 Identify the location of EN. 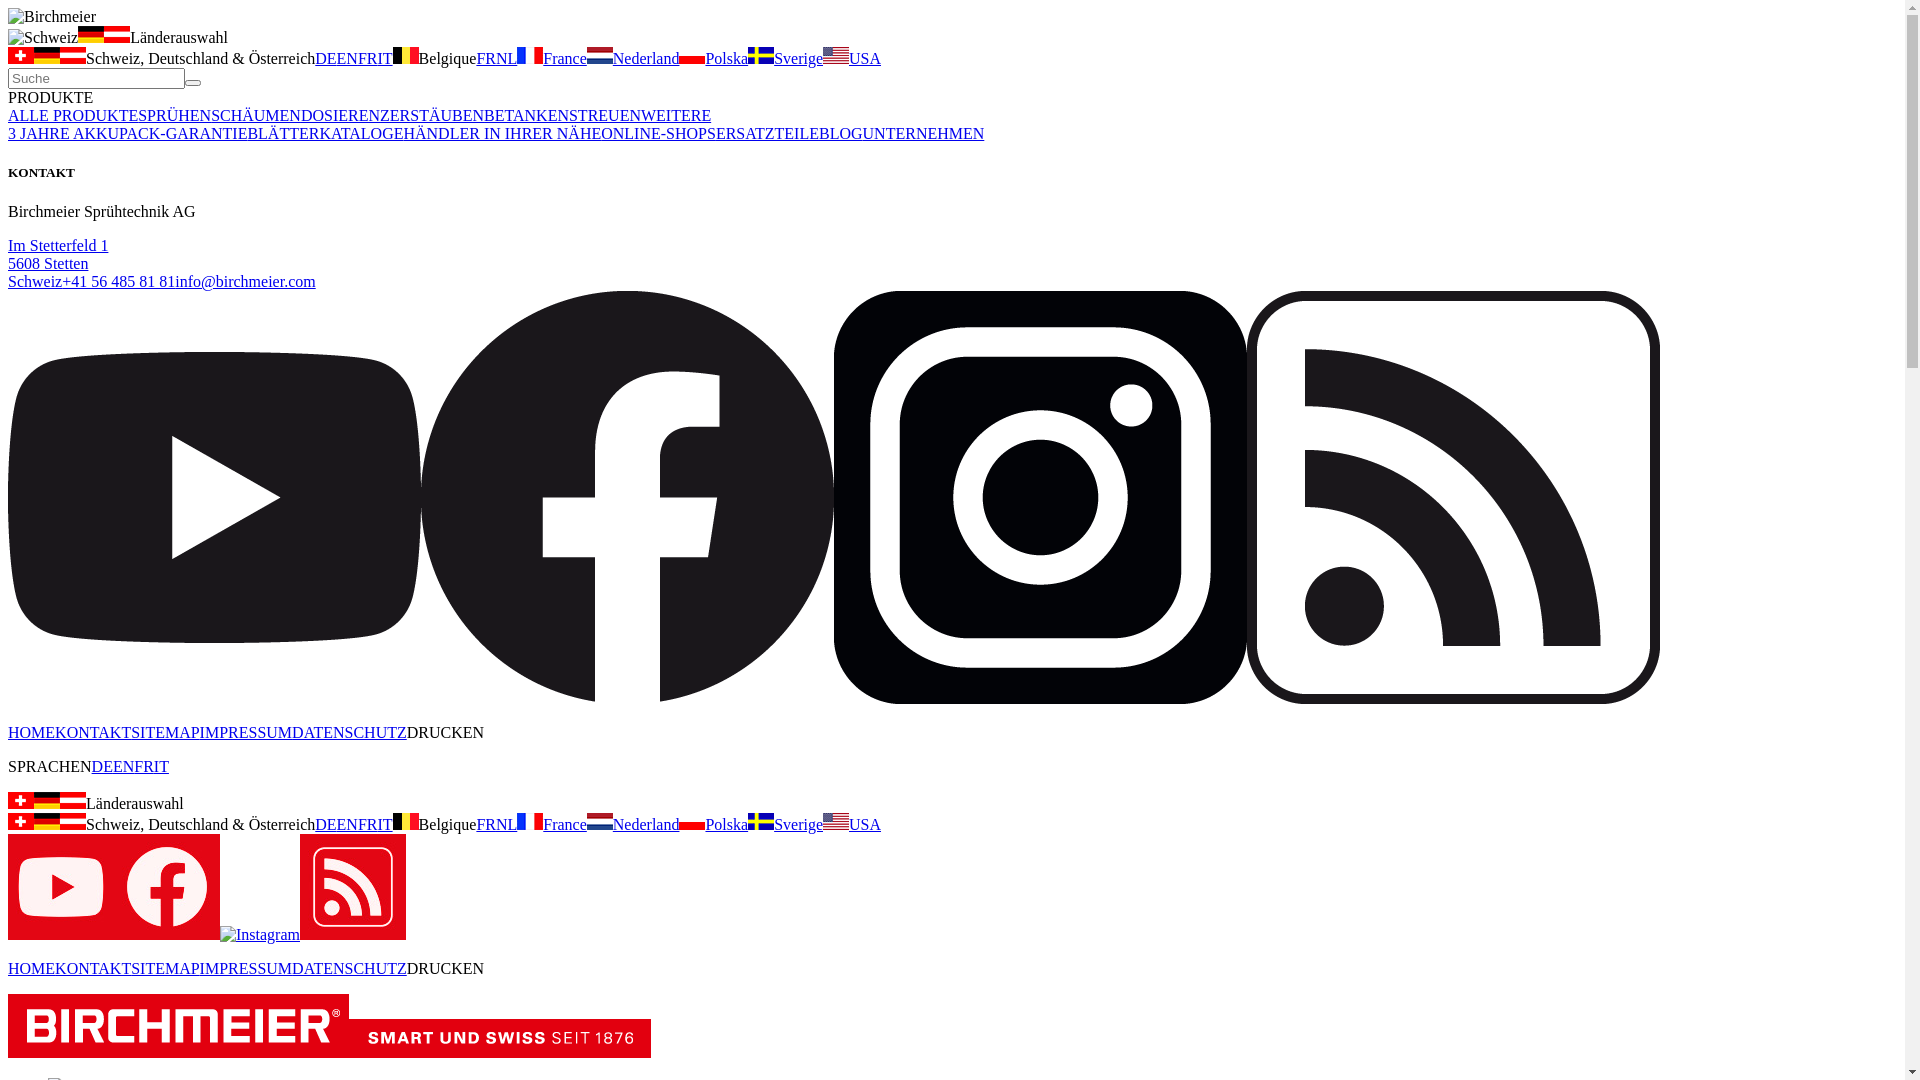
(348, 58).